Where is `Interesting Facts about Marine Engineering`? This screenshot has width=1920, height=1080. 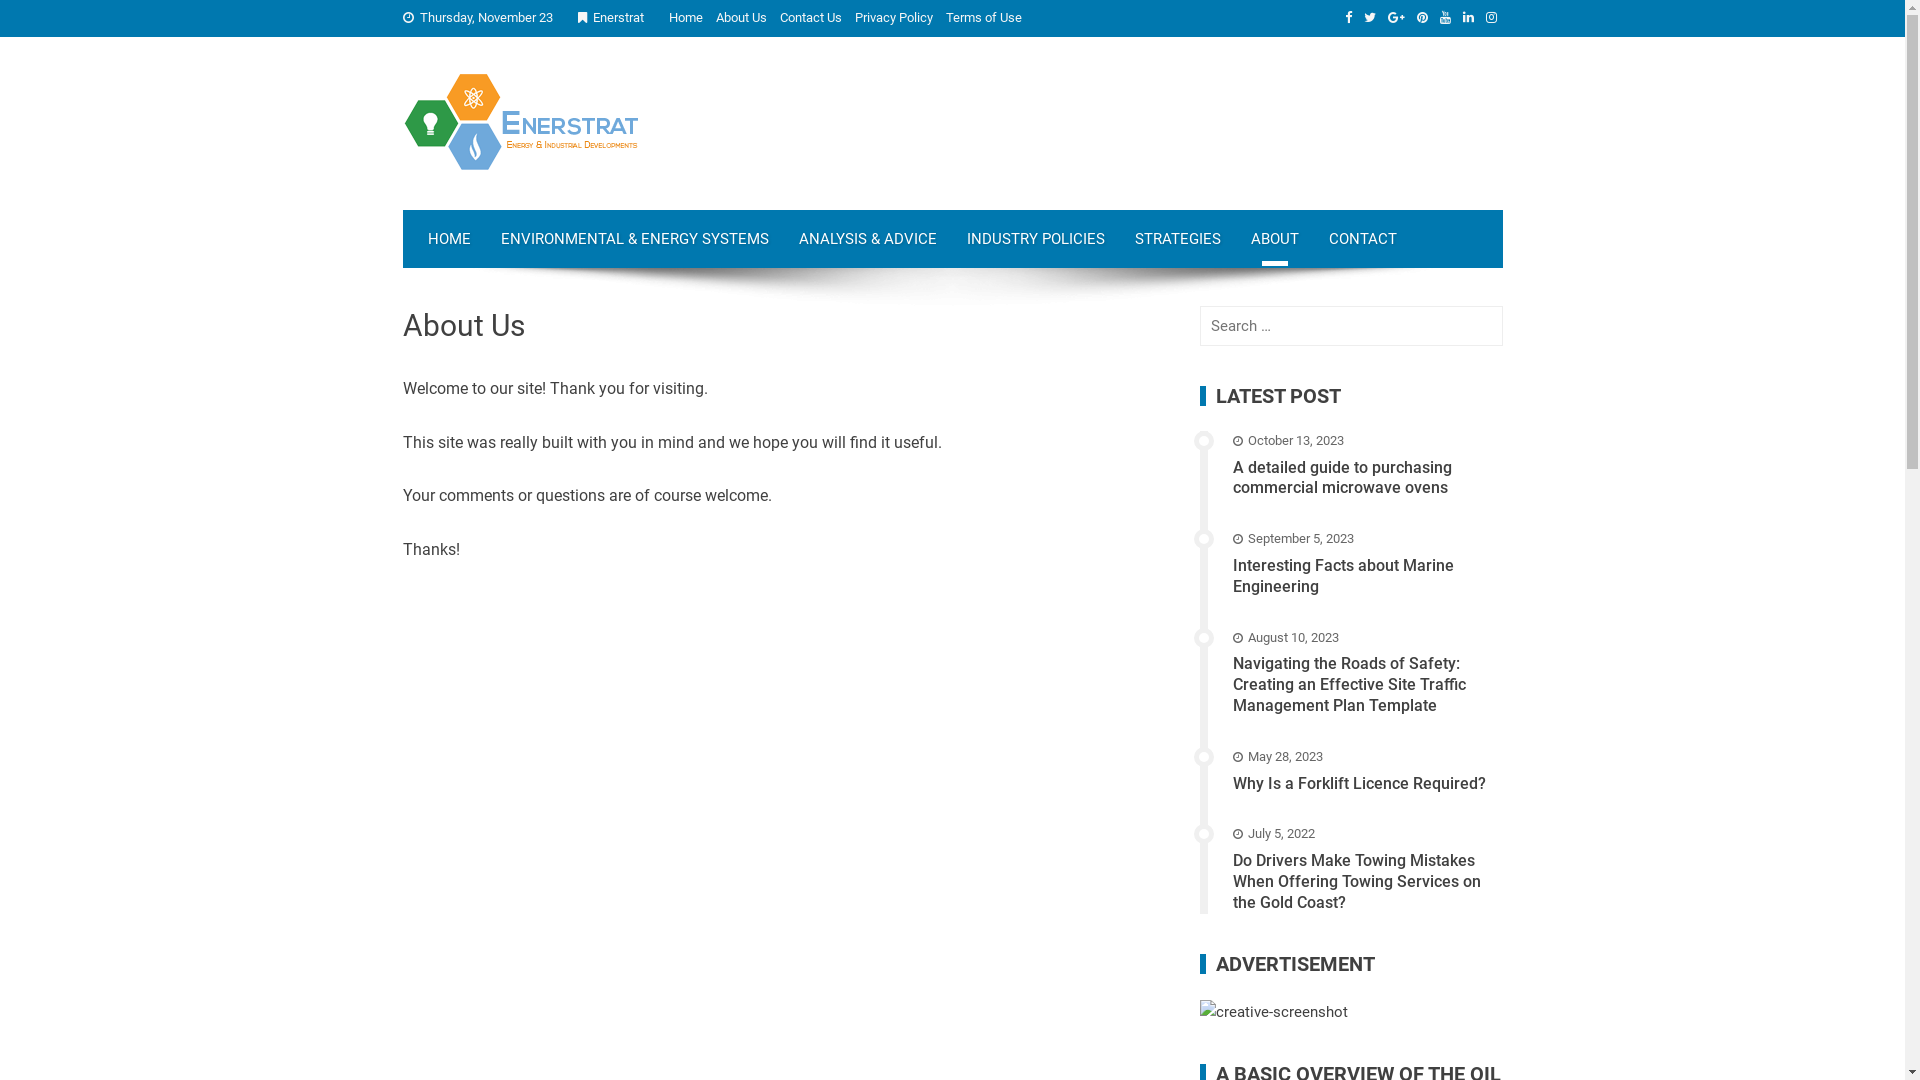
Interesting Facts about Marine Engineering is located at coordinates (1344, 576).